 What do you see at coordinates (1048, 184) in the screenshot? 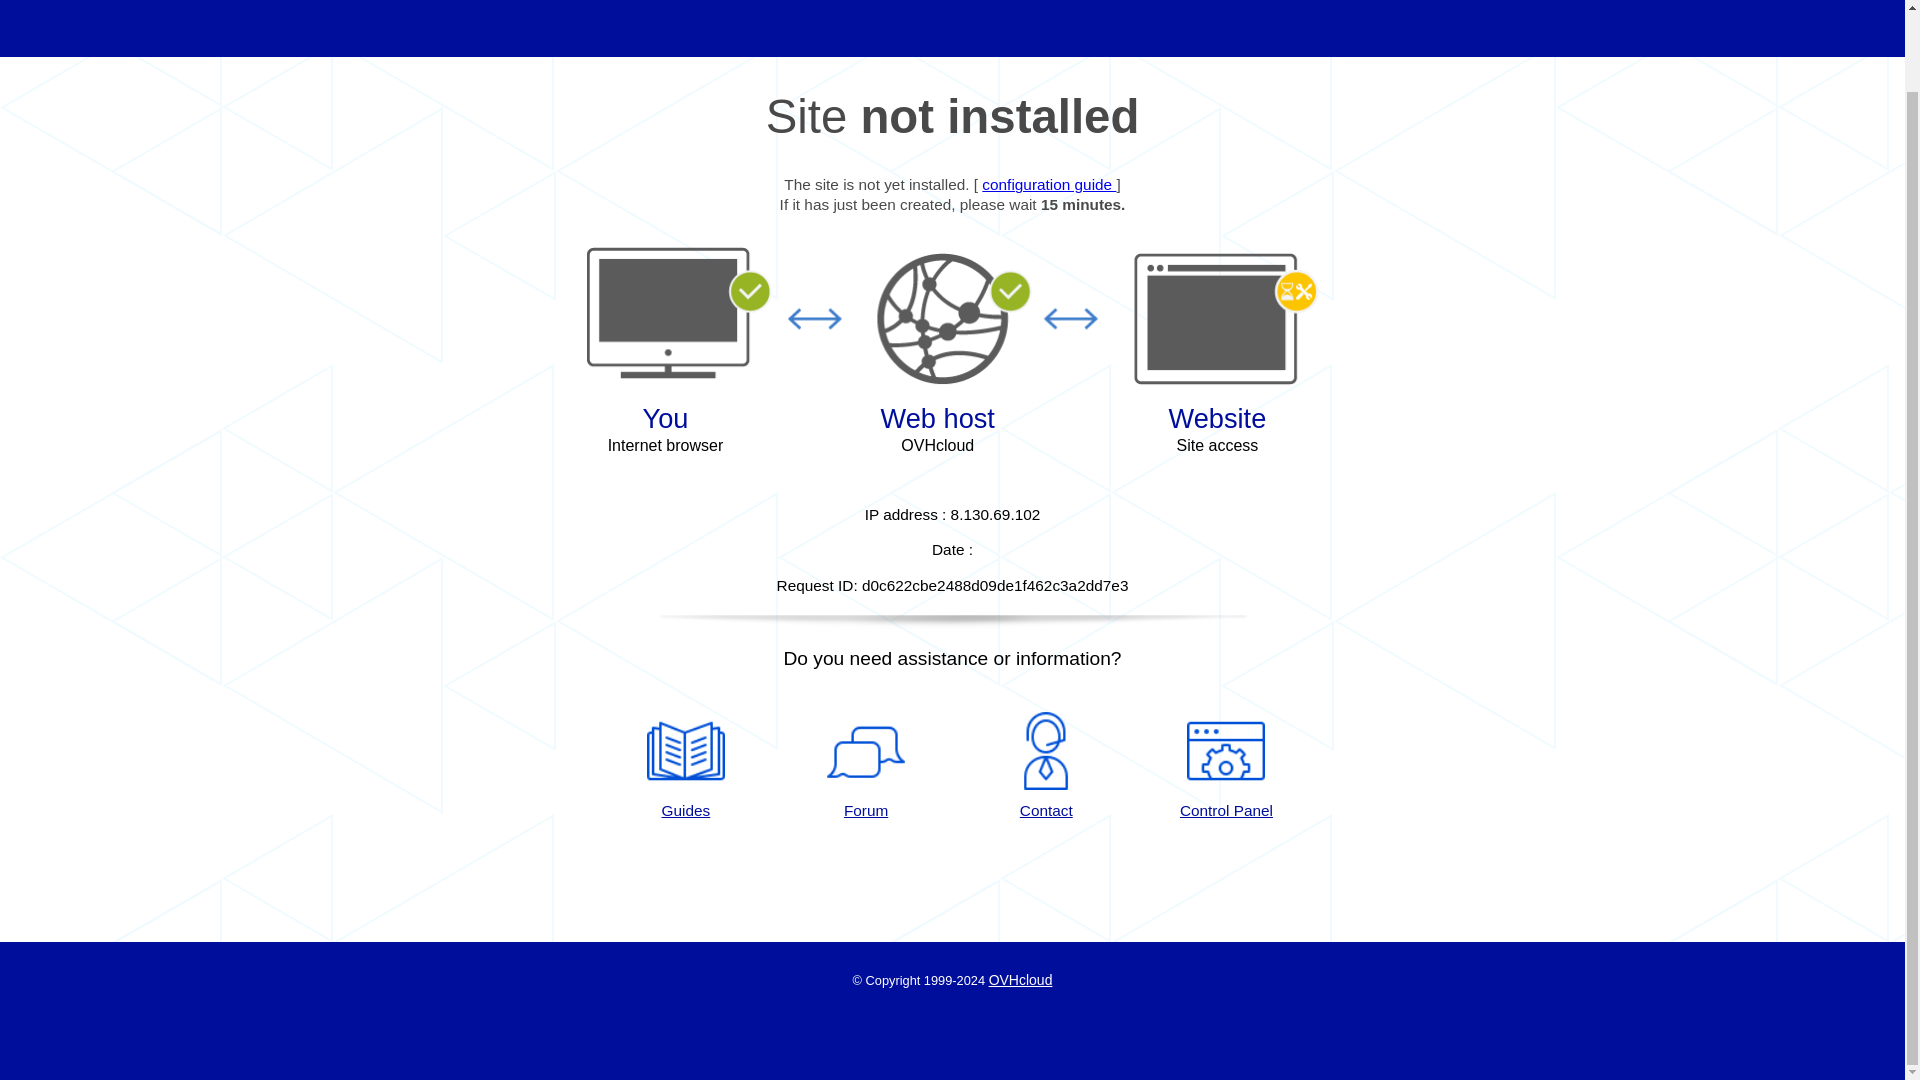
I see `Guides` at bounding box center [1048, 184].